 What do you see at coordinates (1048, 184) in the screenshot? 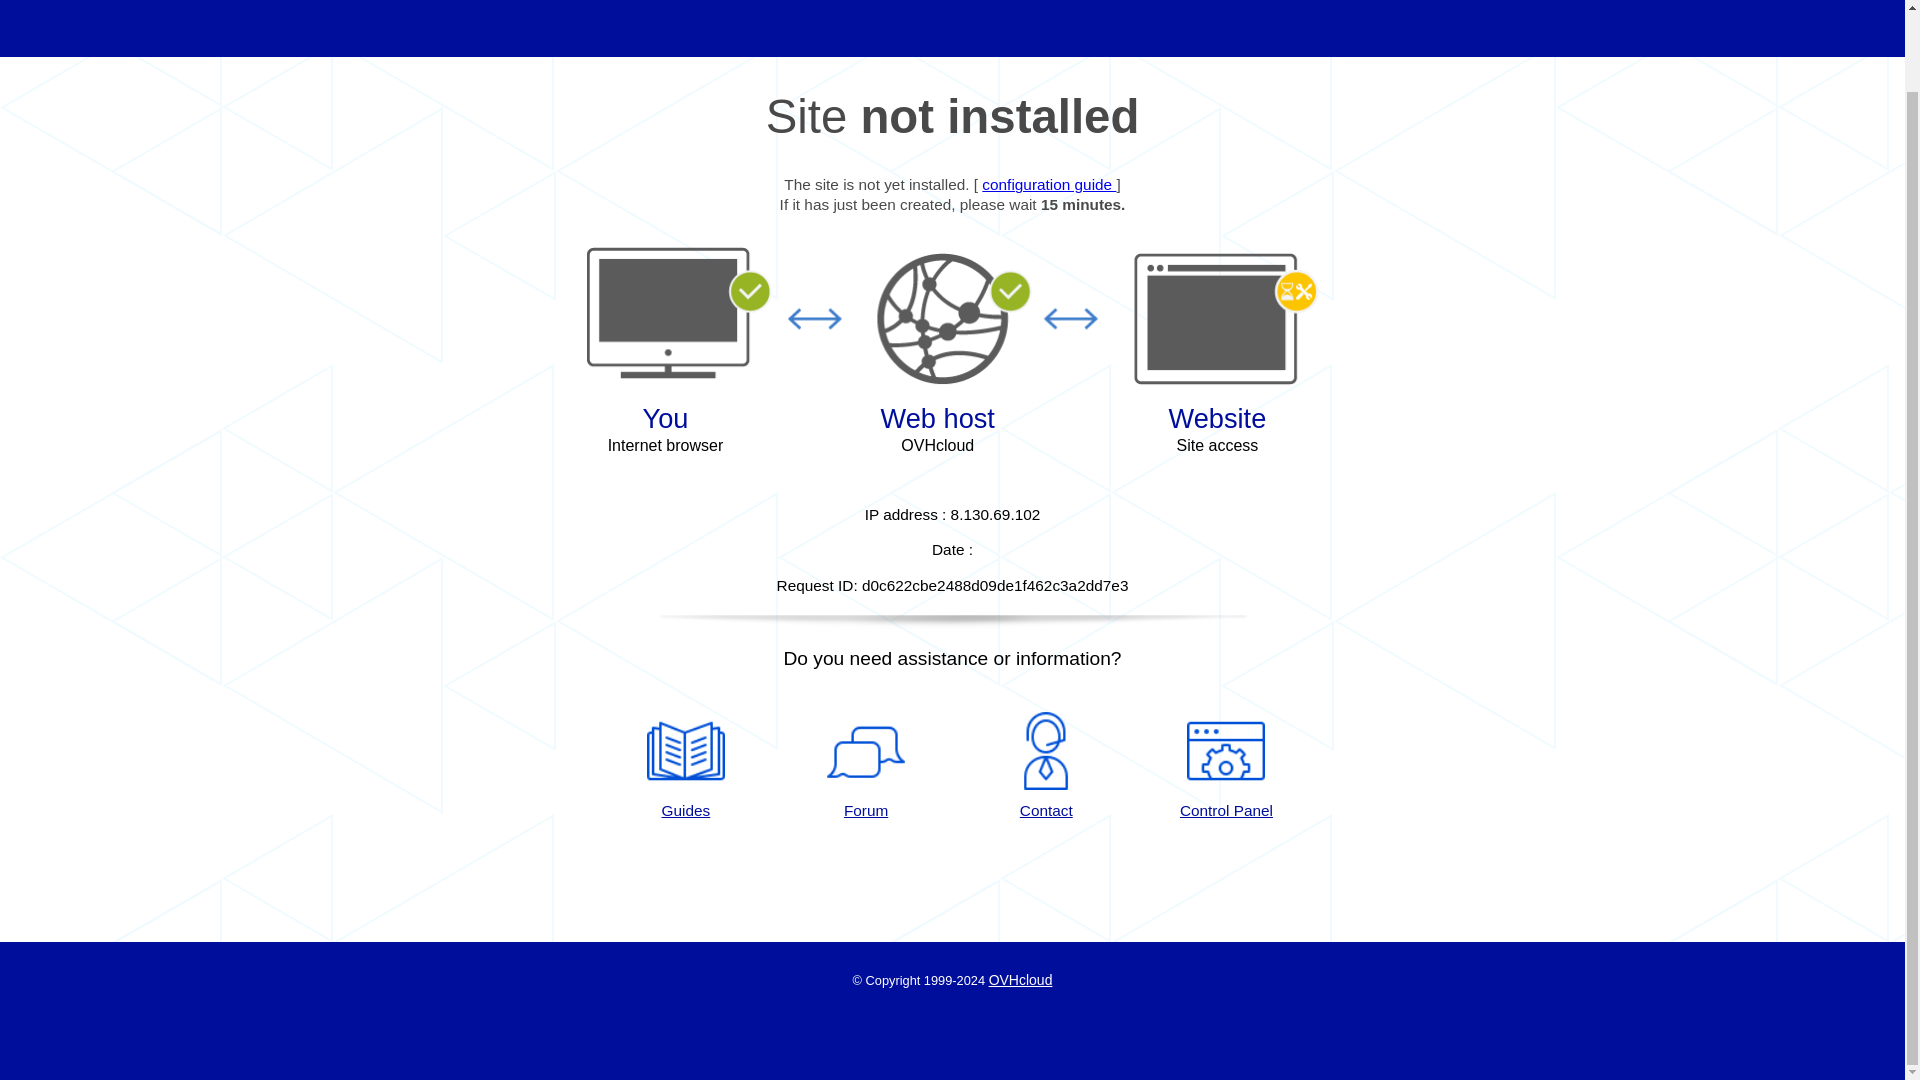
I see `Guides` at bounding box center [1048, 184].